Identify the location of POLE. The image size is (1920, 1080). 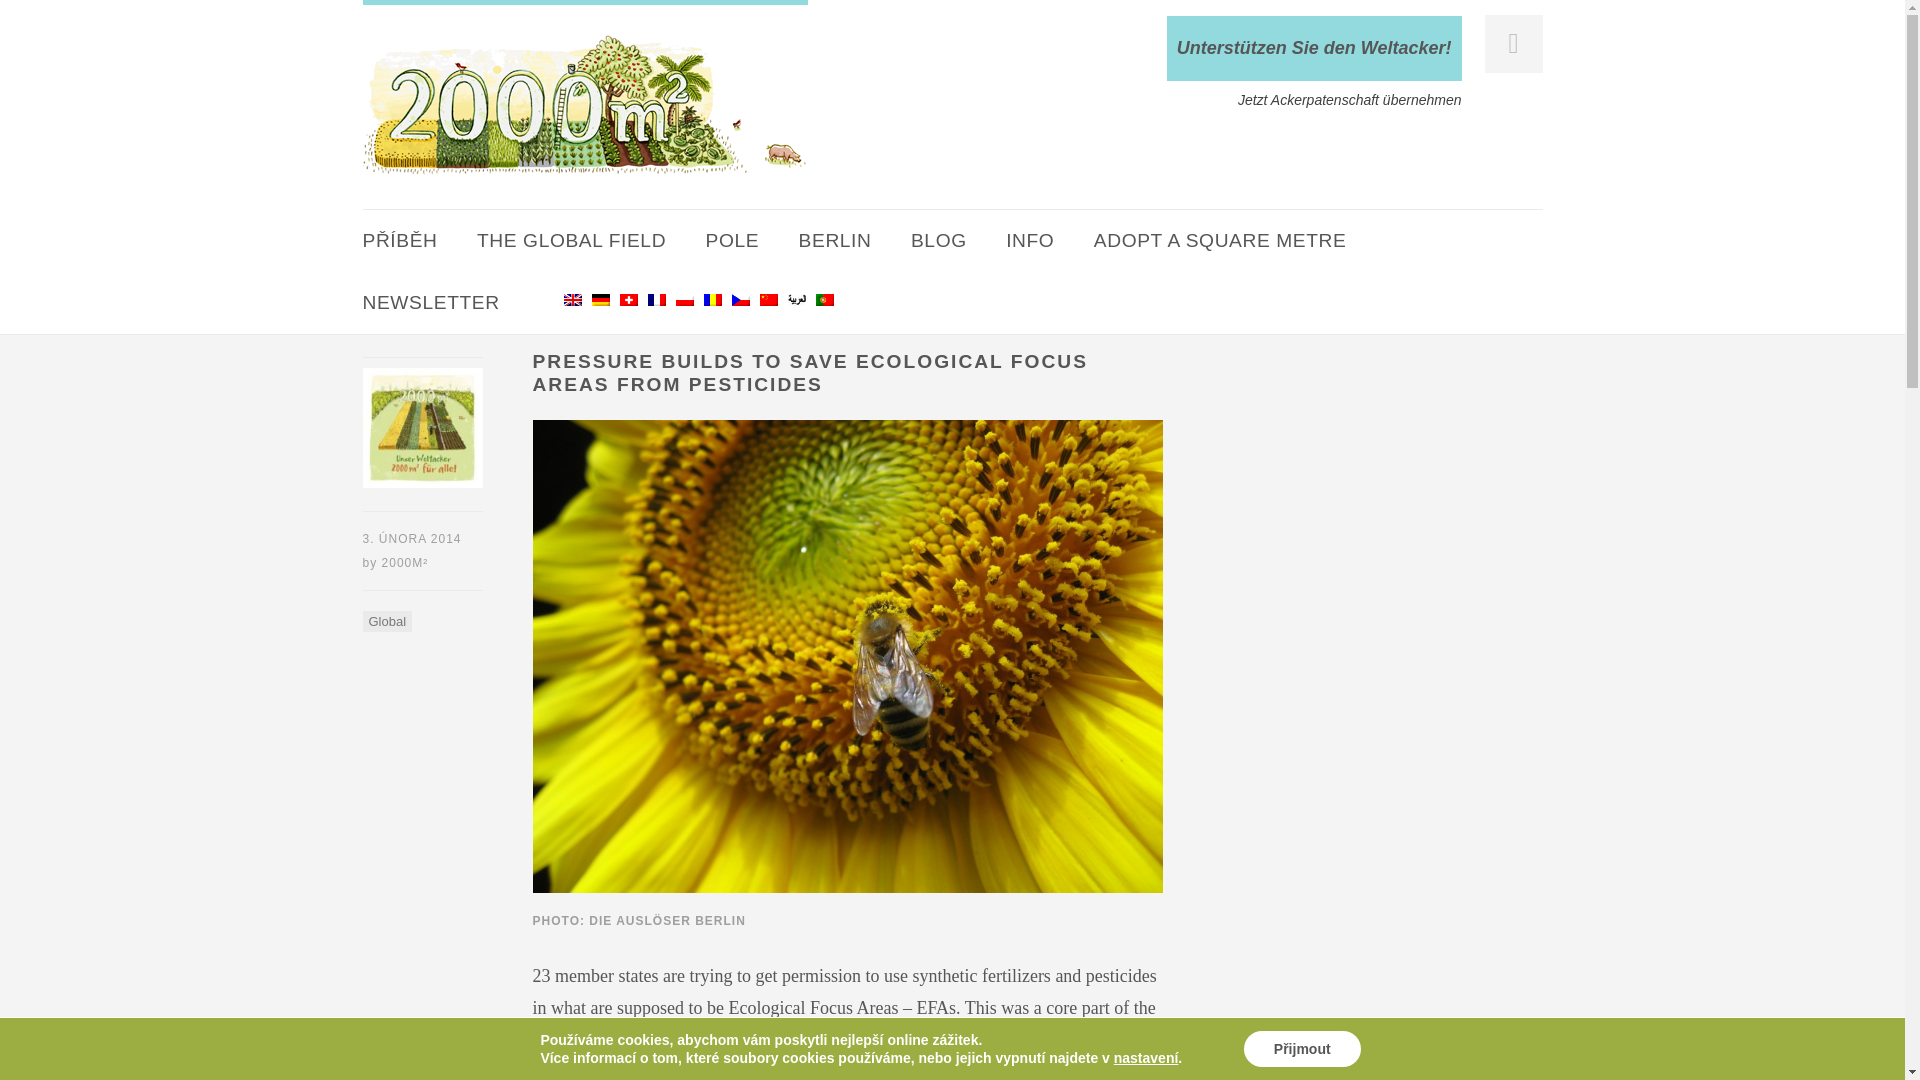
(733, 240).